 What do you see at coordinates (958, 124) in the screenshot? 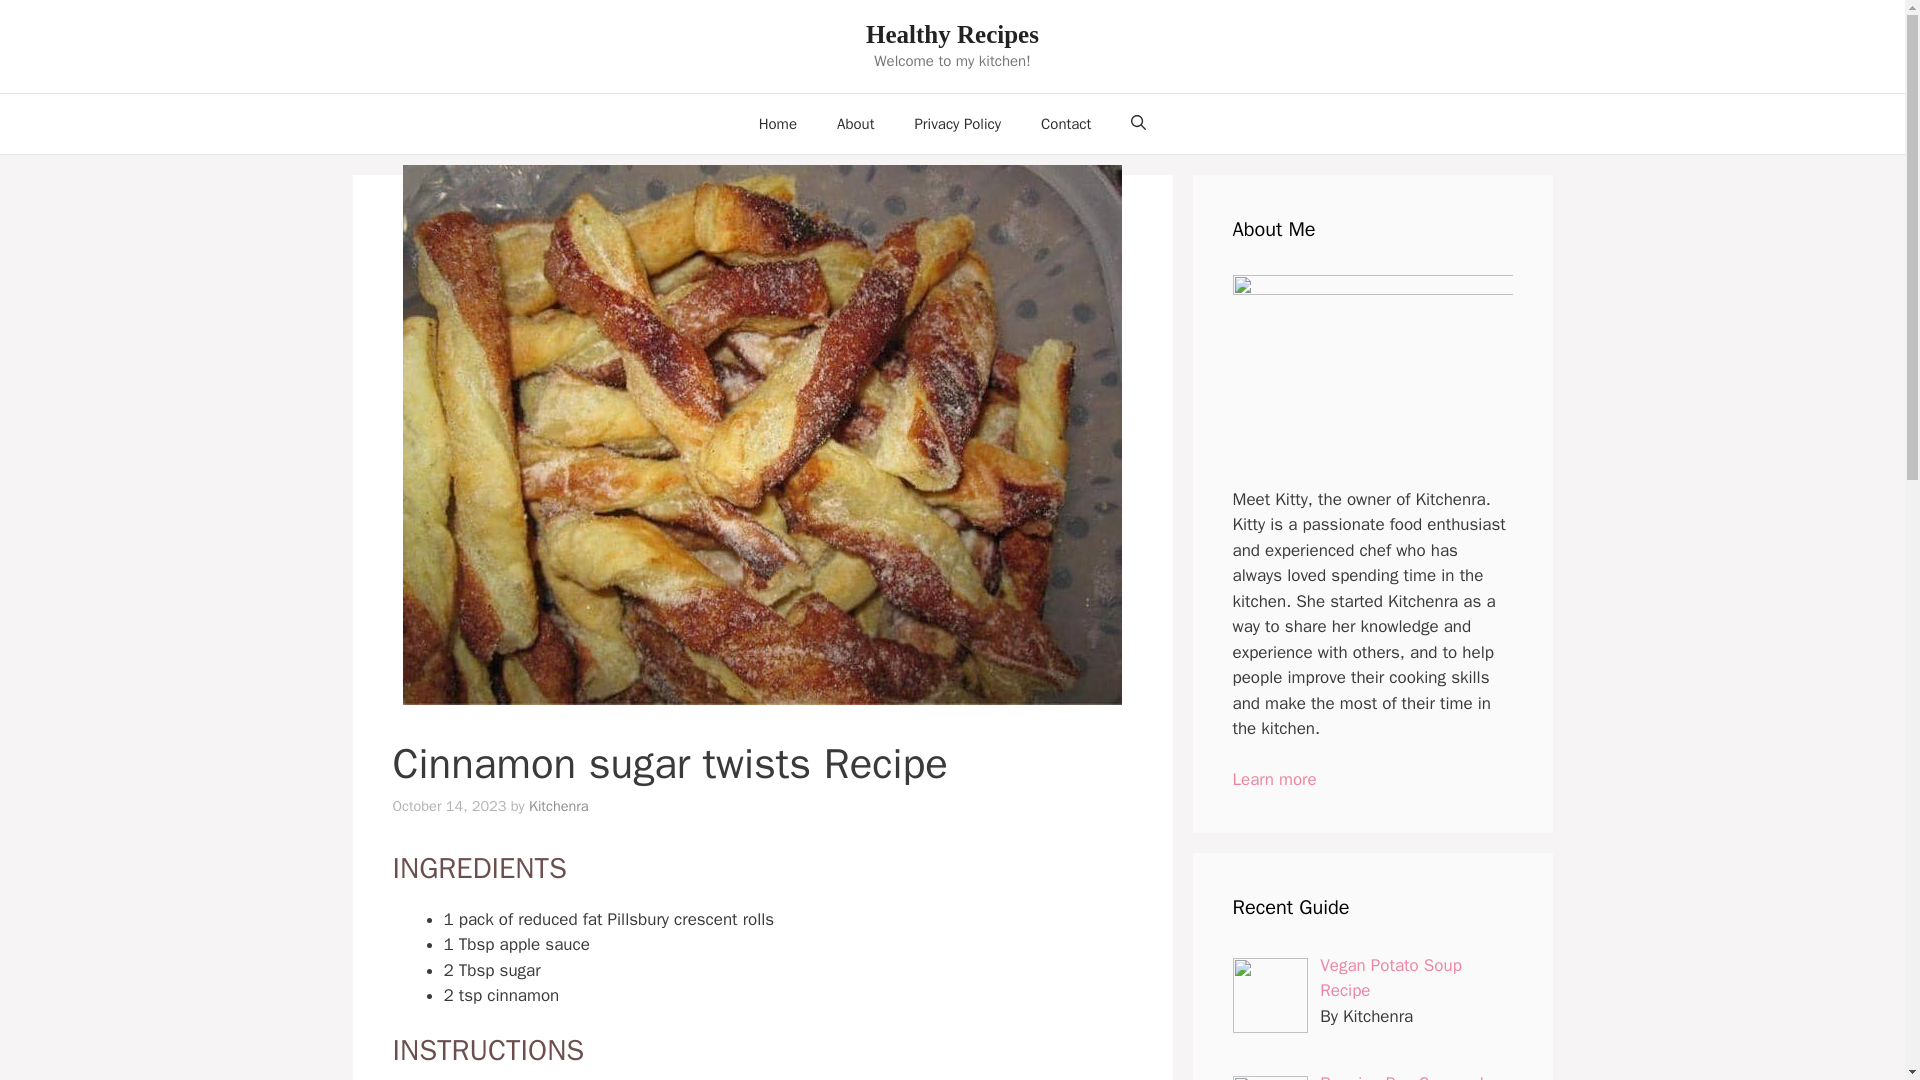
I see `Privacy Policy` at bounding box center [958, 124].